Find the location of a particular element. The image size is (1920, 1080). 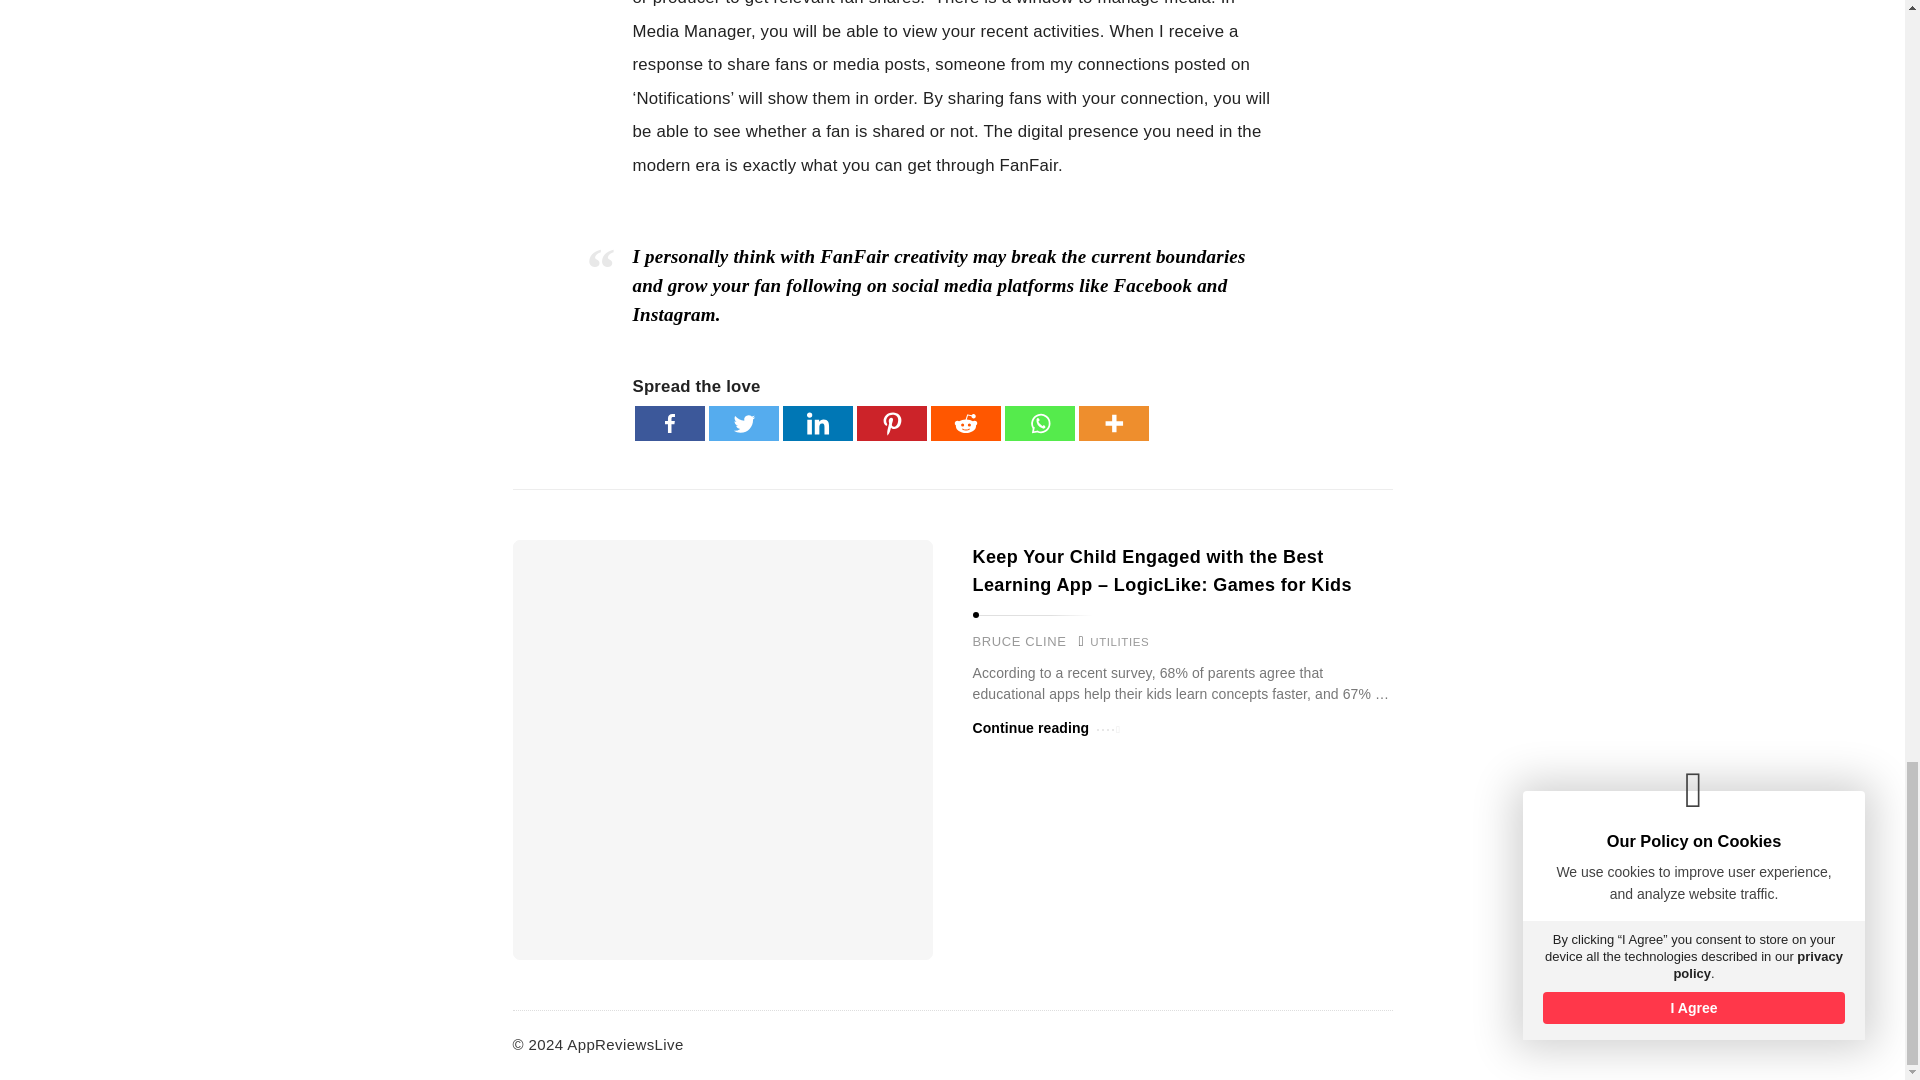

BRUCE CLINE is located at coordinates (1018, 642).